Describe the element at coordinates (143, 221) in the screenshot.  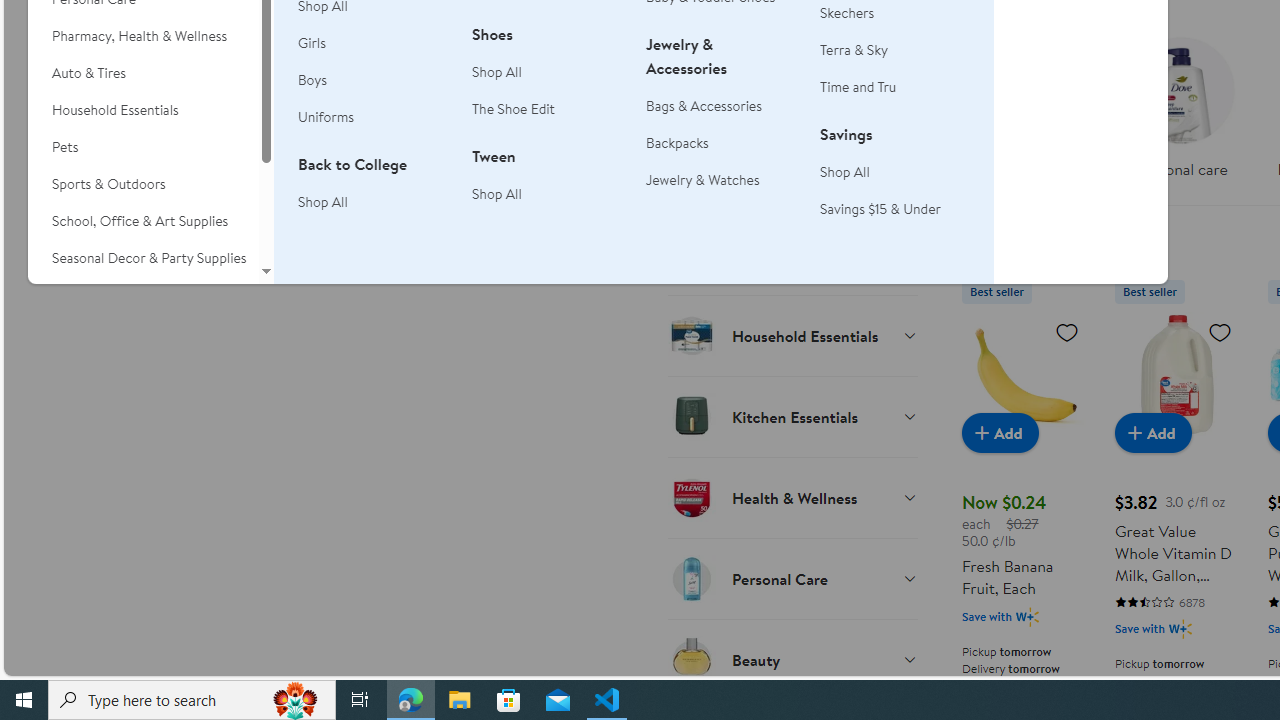
I see `School, Office & Art Supplies` at that location.